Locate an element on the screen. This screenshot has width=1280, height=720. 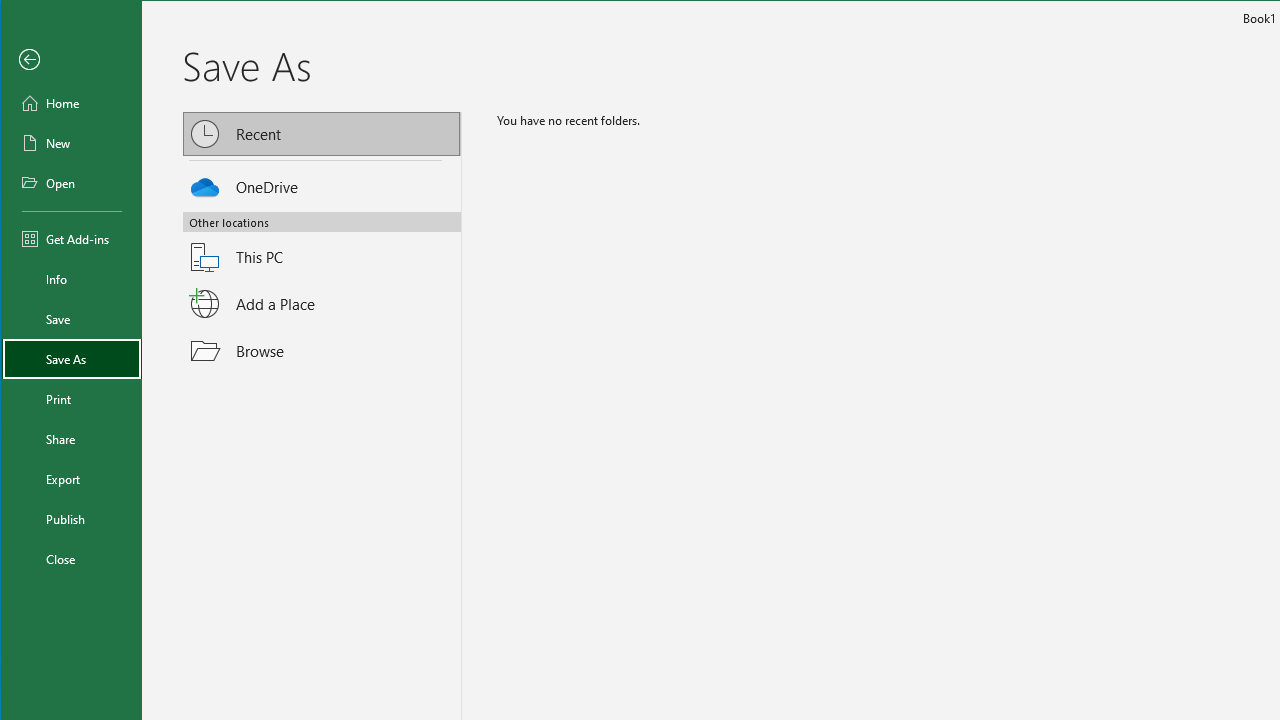
New is located at coordinates (72, 142).